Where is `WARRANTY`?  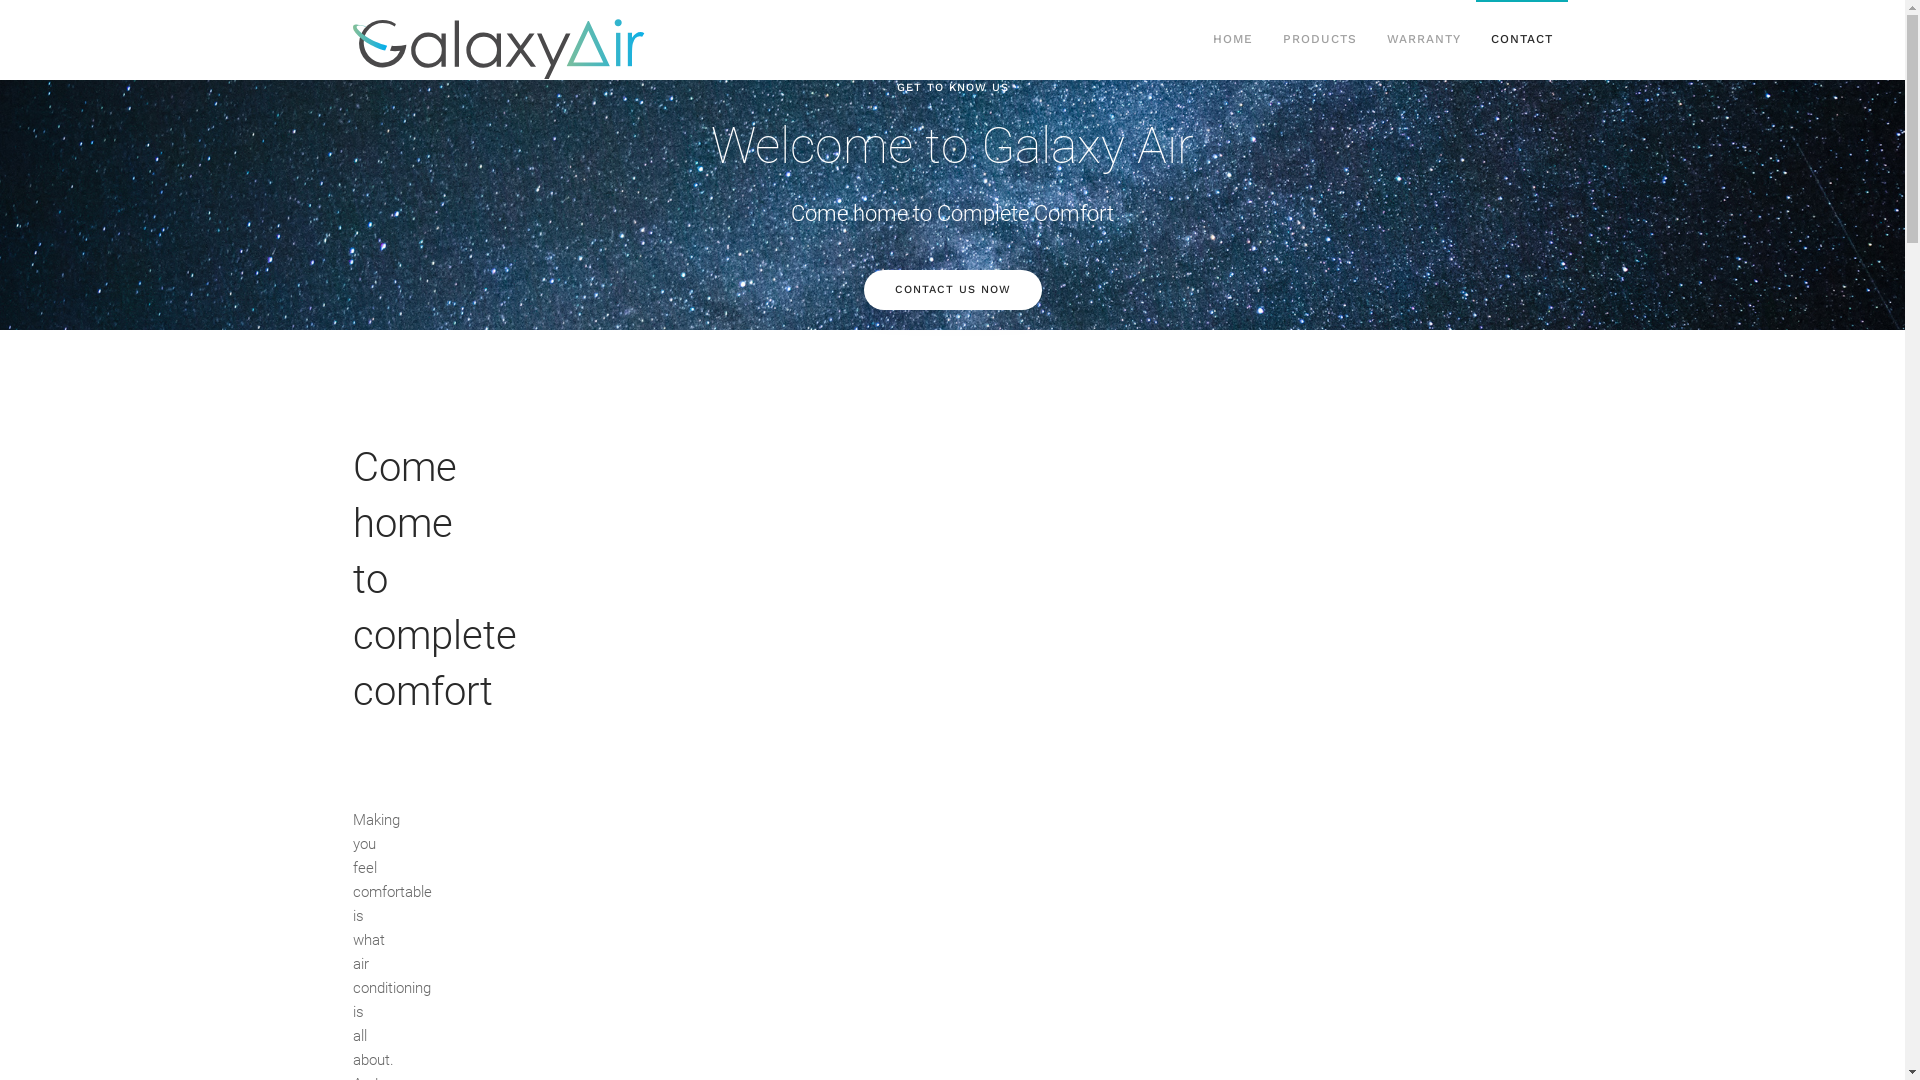
WARRANTY is located at coordinates (1424, 40).